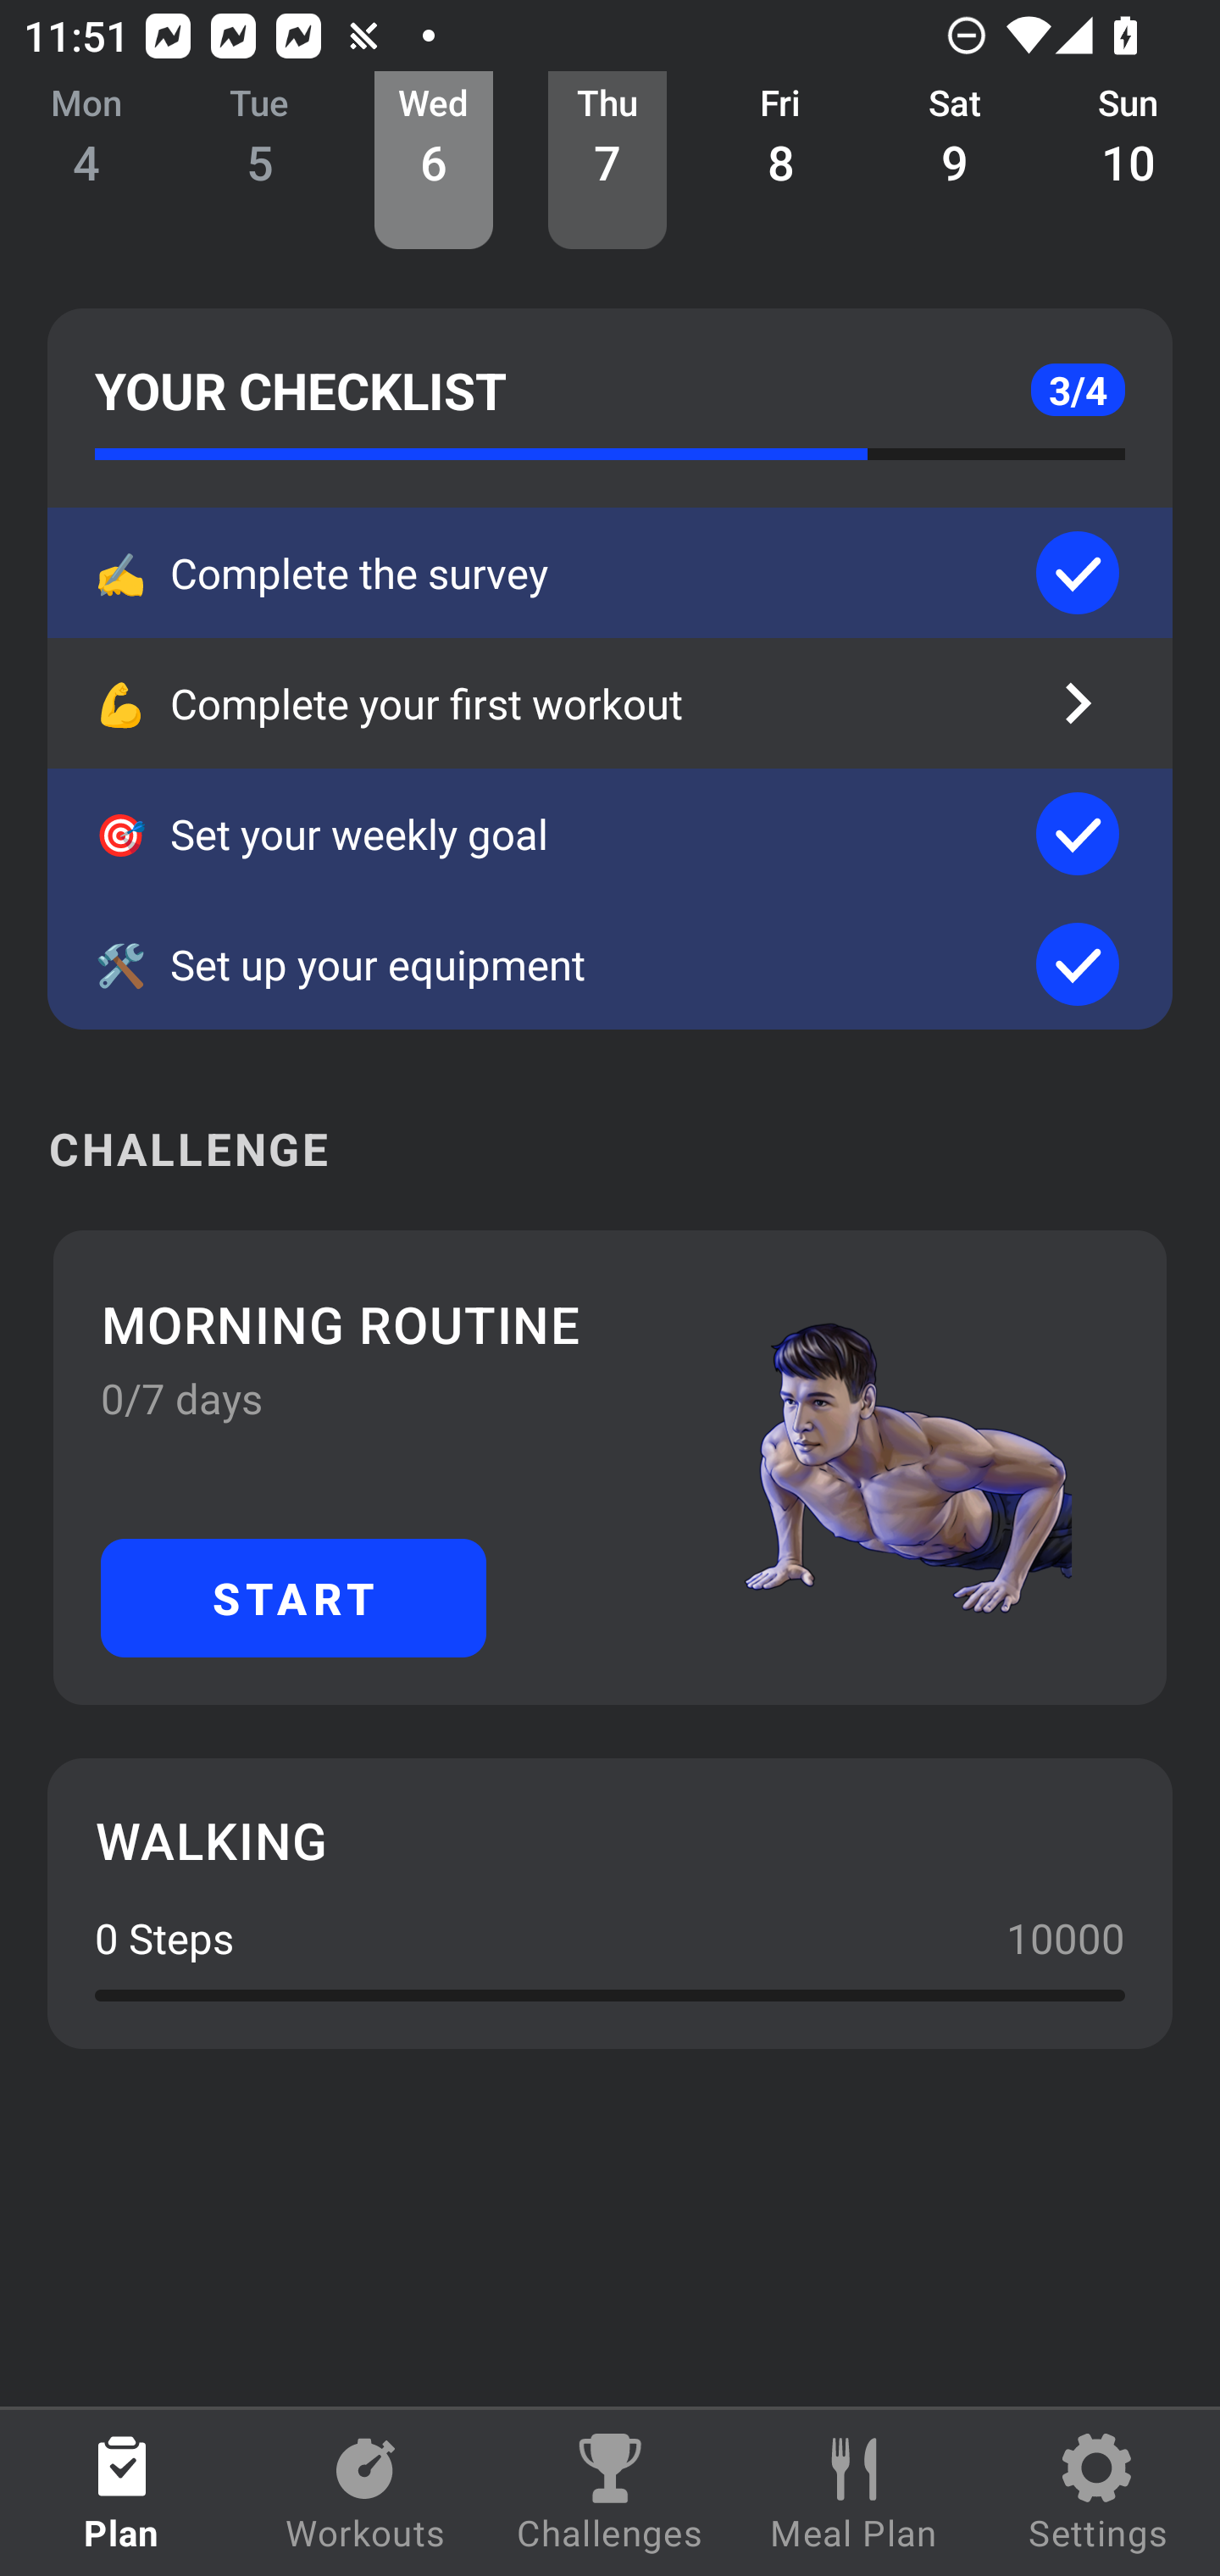 This screenshot has width=1220, height=2576. What do you see at coordinates (293, 1596) in the screenshot?
I see `START` at bounding box center [293, 1596].